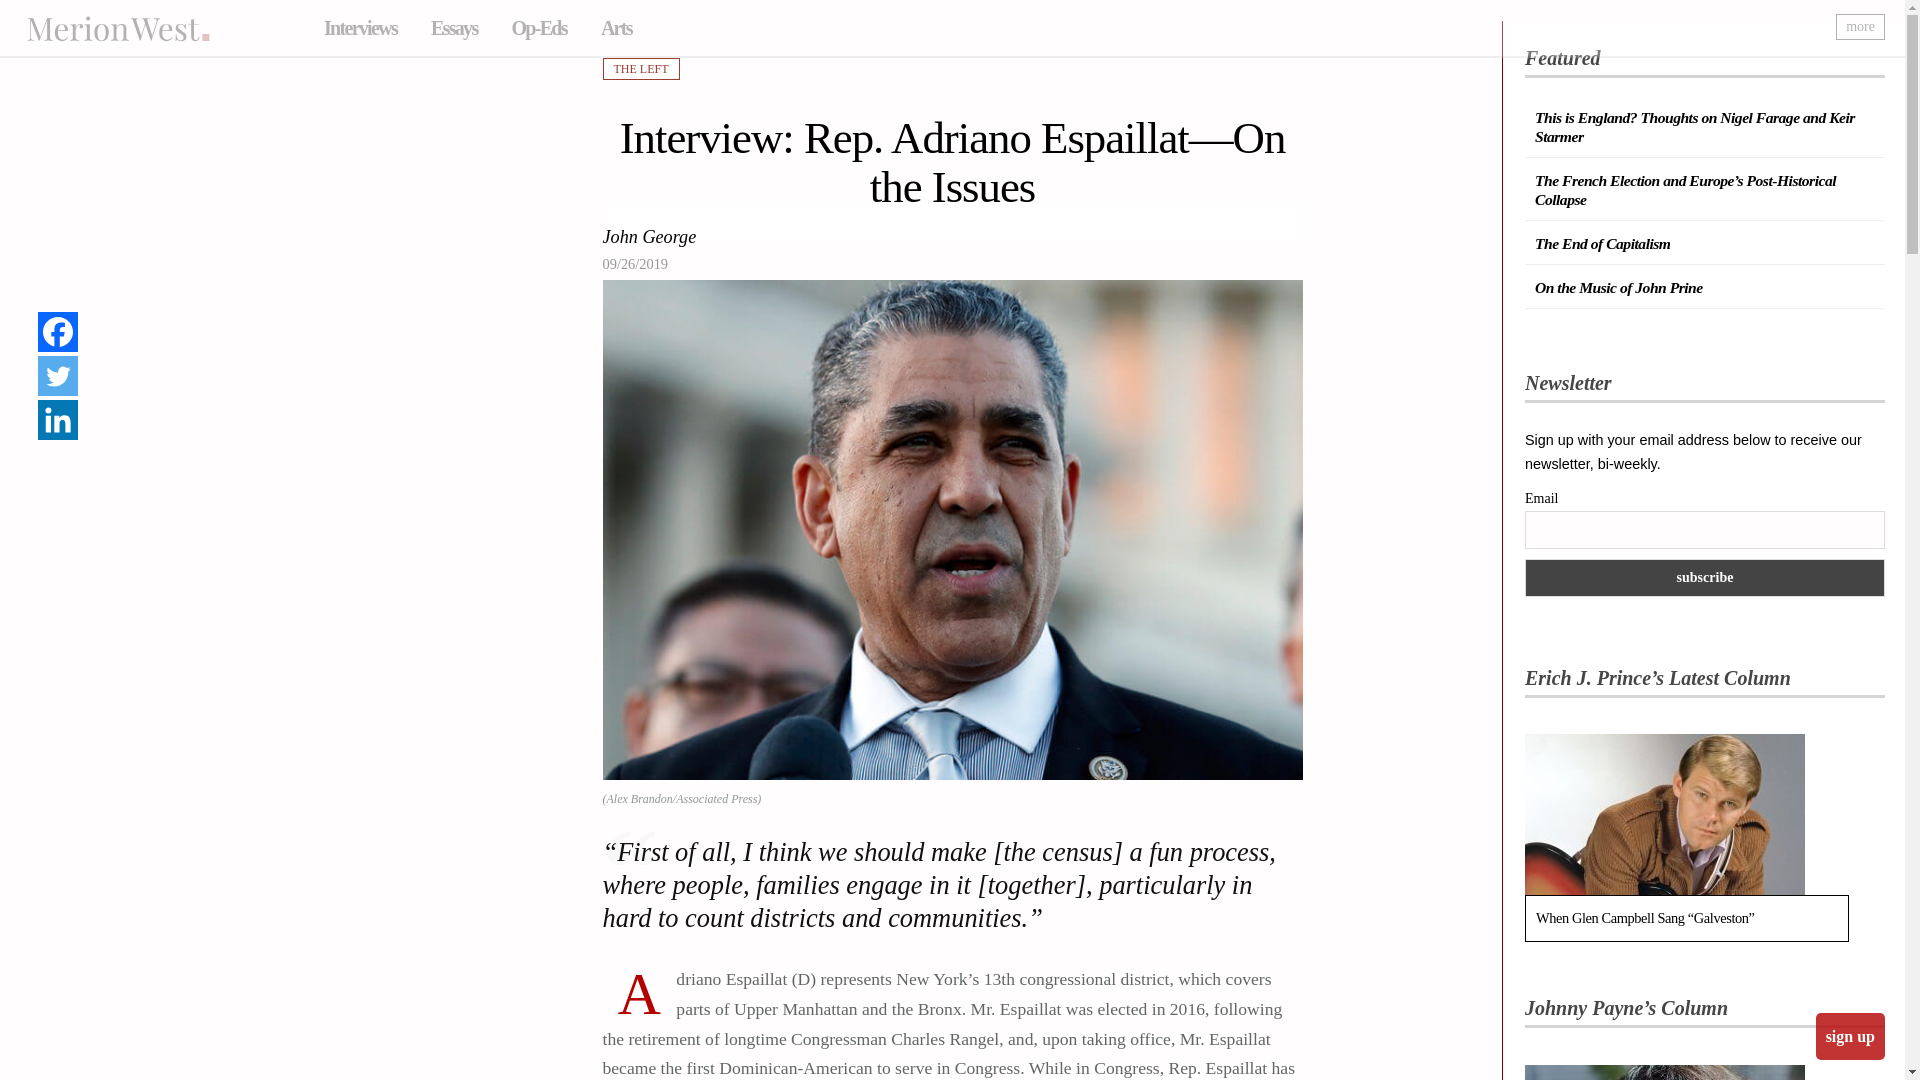 The width and height of the screenshot is (1920, 1080). What do you see at coordinates (1704, 578) in the screenshot?
I see `Subscribe` at bounding box center [1704, 578].